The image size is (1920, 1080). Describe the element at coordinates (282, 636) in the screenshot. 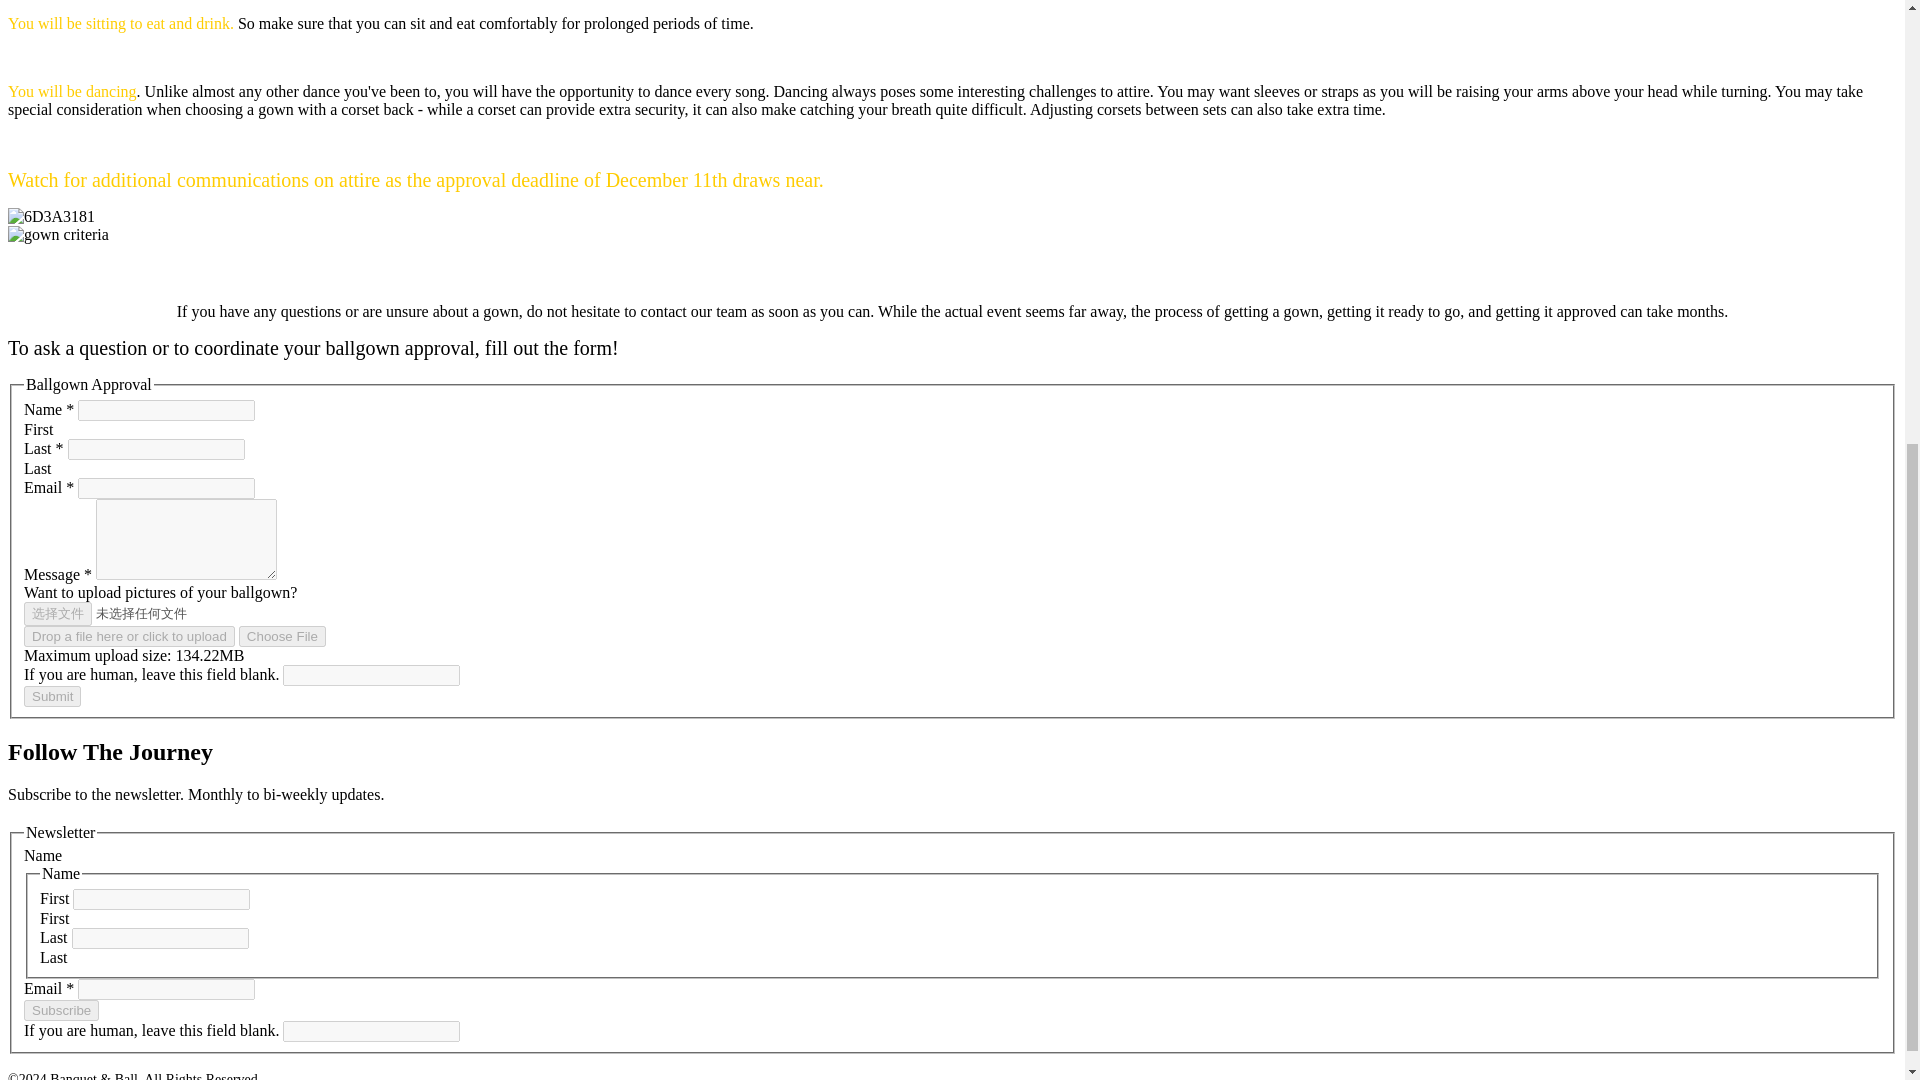

I see `Choose File` at that location.